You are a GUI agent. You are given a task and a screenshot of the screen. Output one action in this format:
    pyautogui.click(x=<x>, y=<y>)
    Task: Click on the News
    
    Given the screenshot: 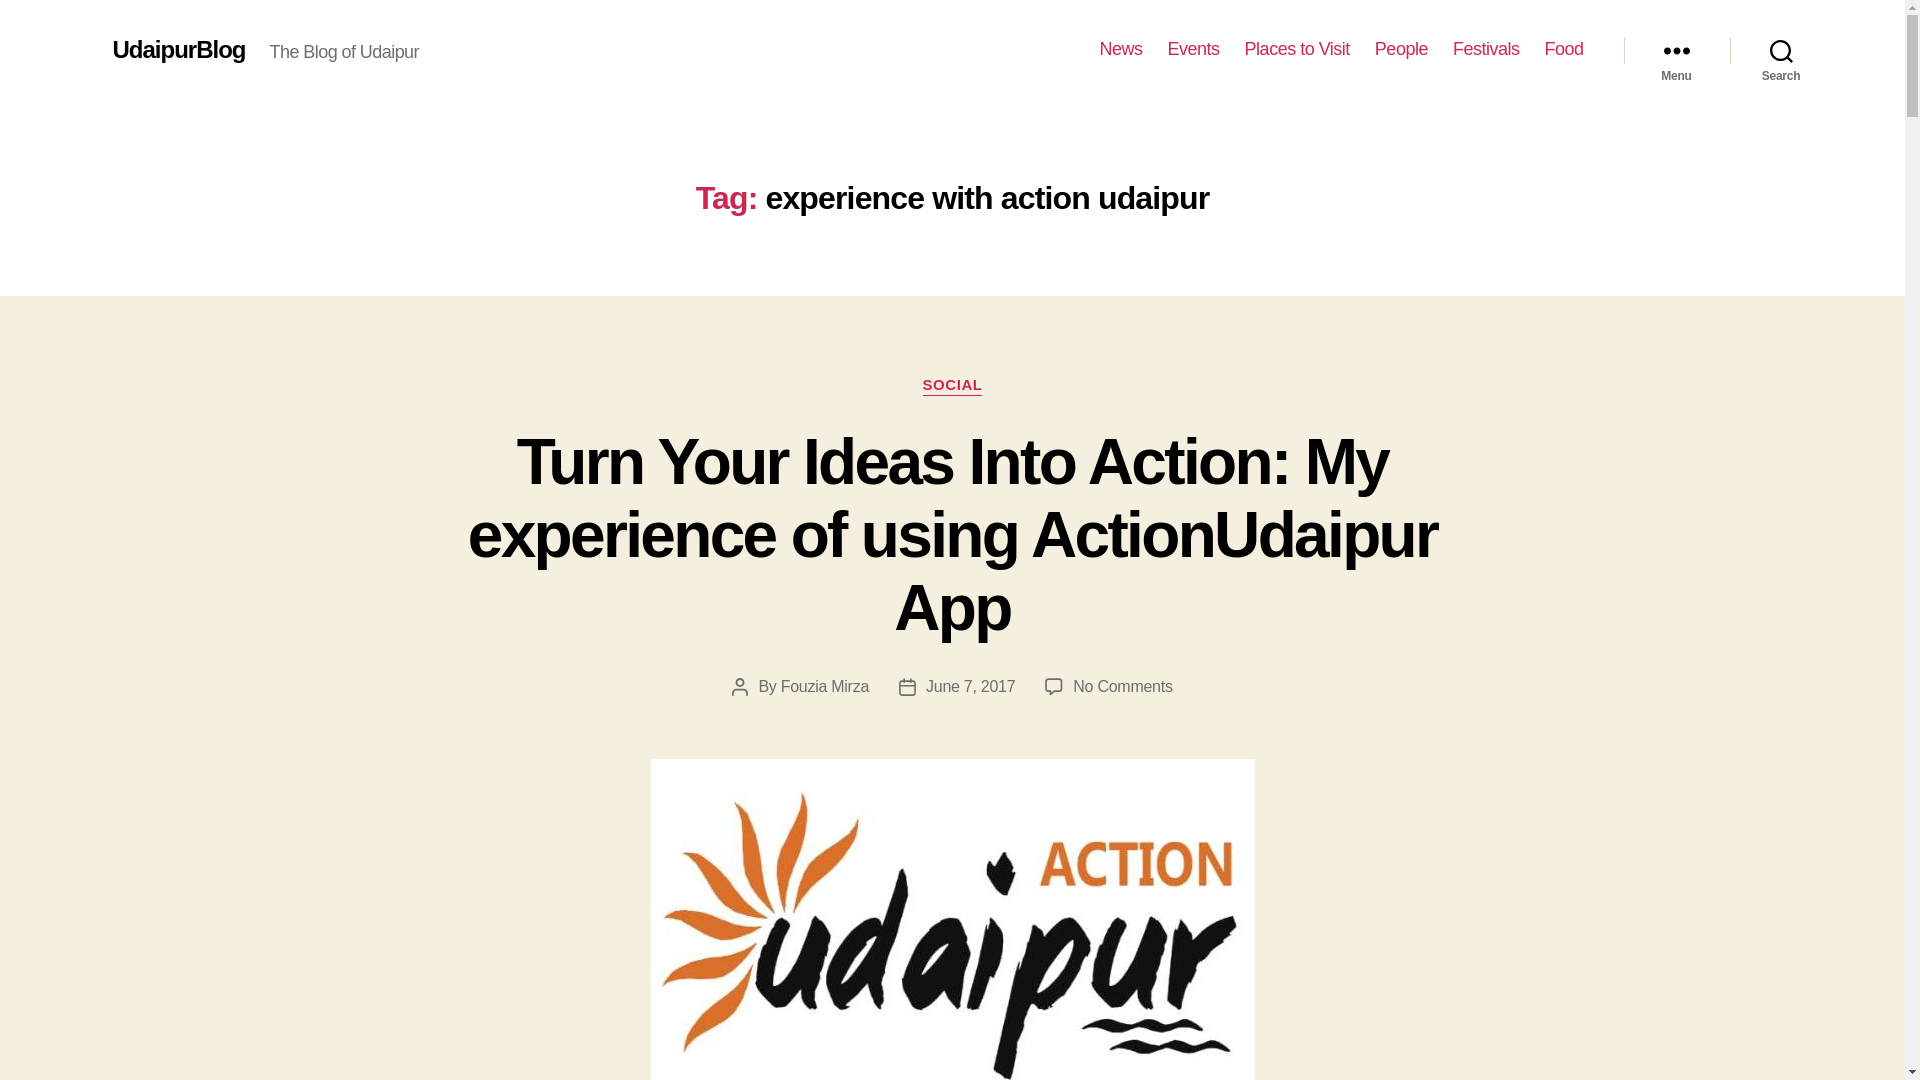 What is the action you would take?
    pyautogui.click(x=1121, y=49)
    